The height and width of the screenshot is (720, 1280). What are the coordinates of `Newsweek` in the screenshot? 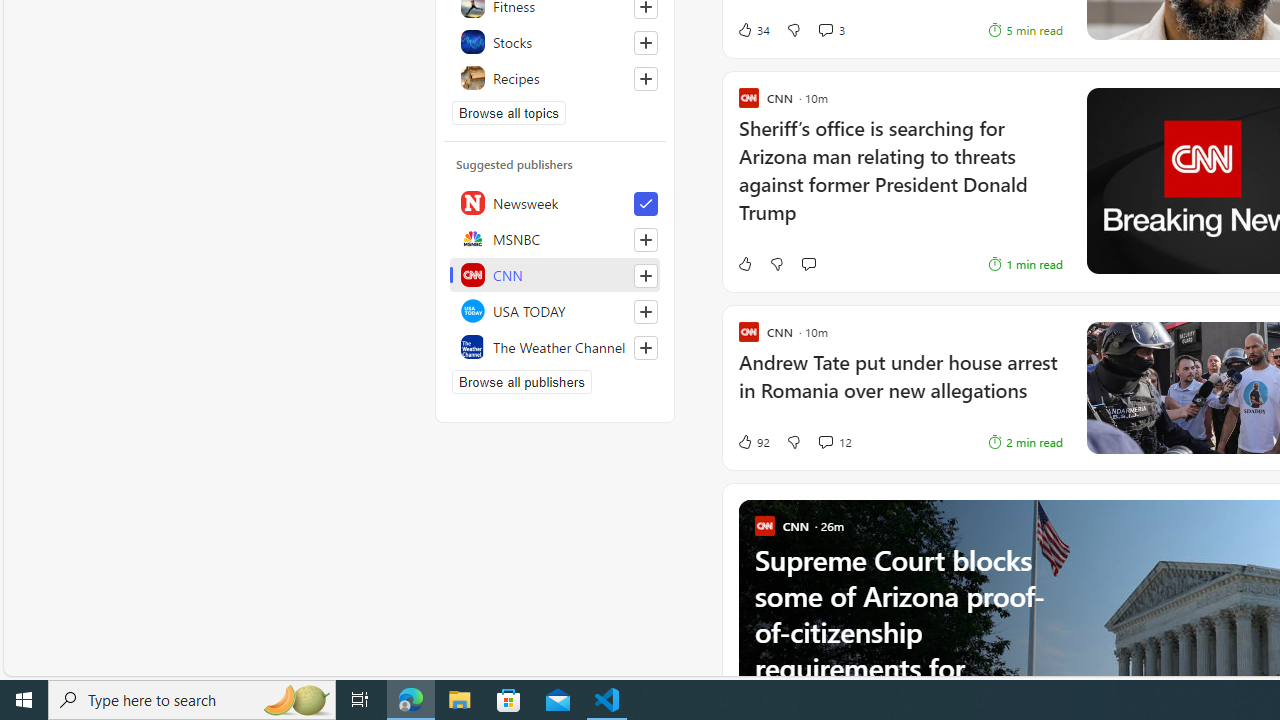 It's located at (555, 202).